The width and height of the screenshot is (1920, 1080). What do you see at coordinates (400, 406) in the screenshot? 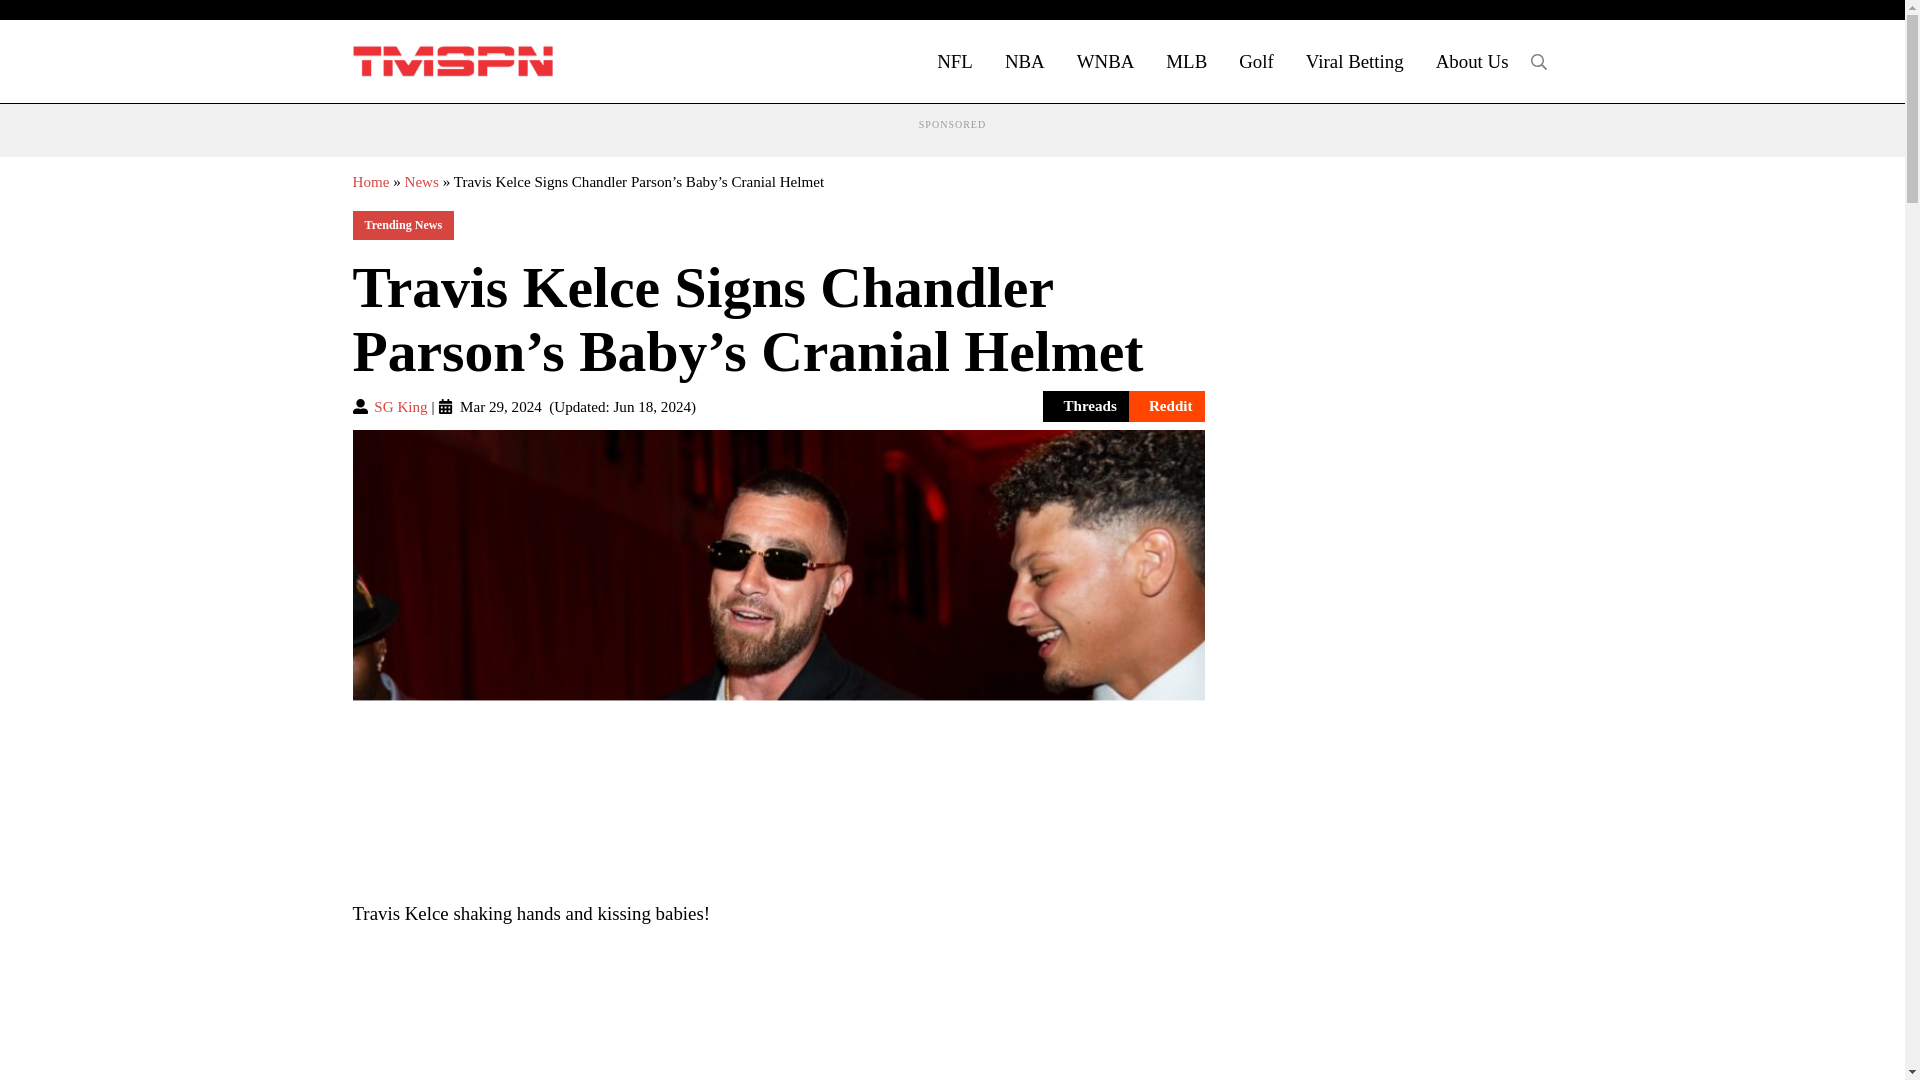
I see `SG King` at bounding box center [400, 406].